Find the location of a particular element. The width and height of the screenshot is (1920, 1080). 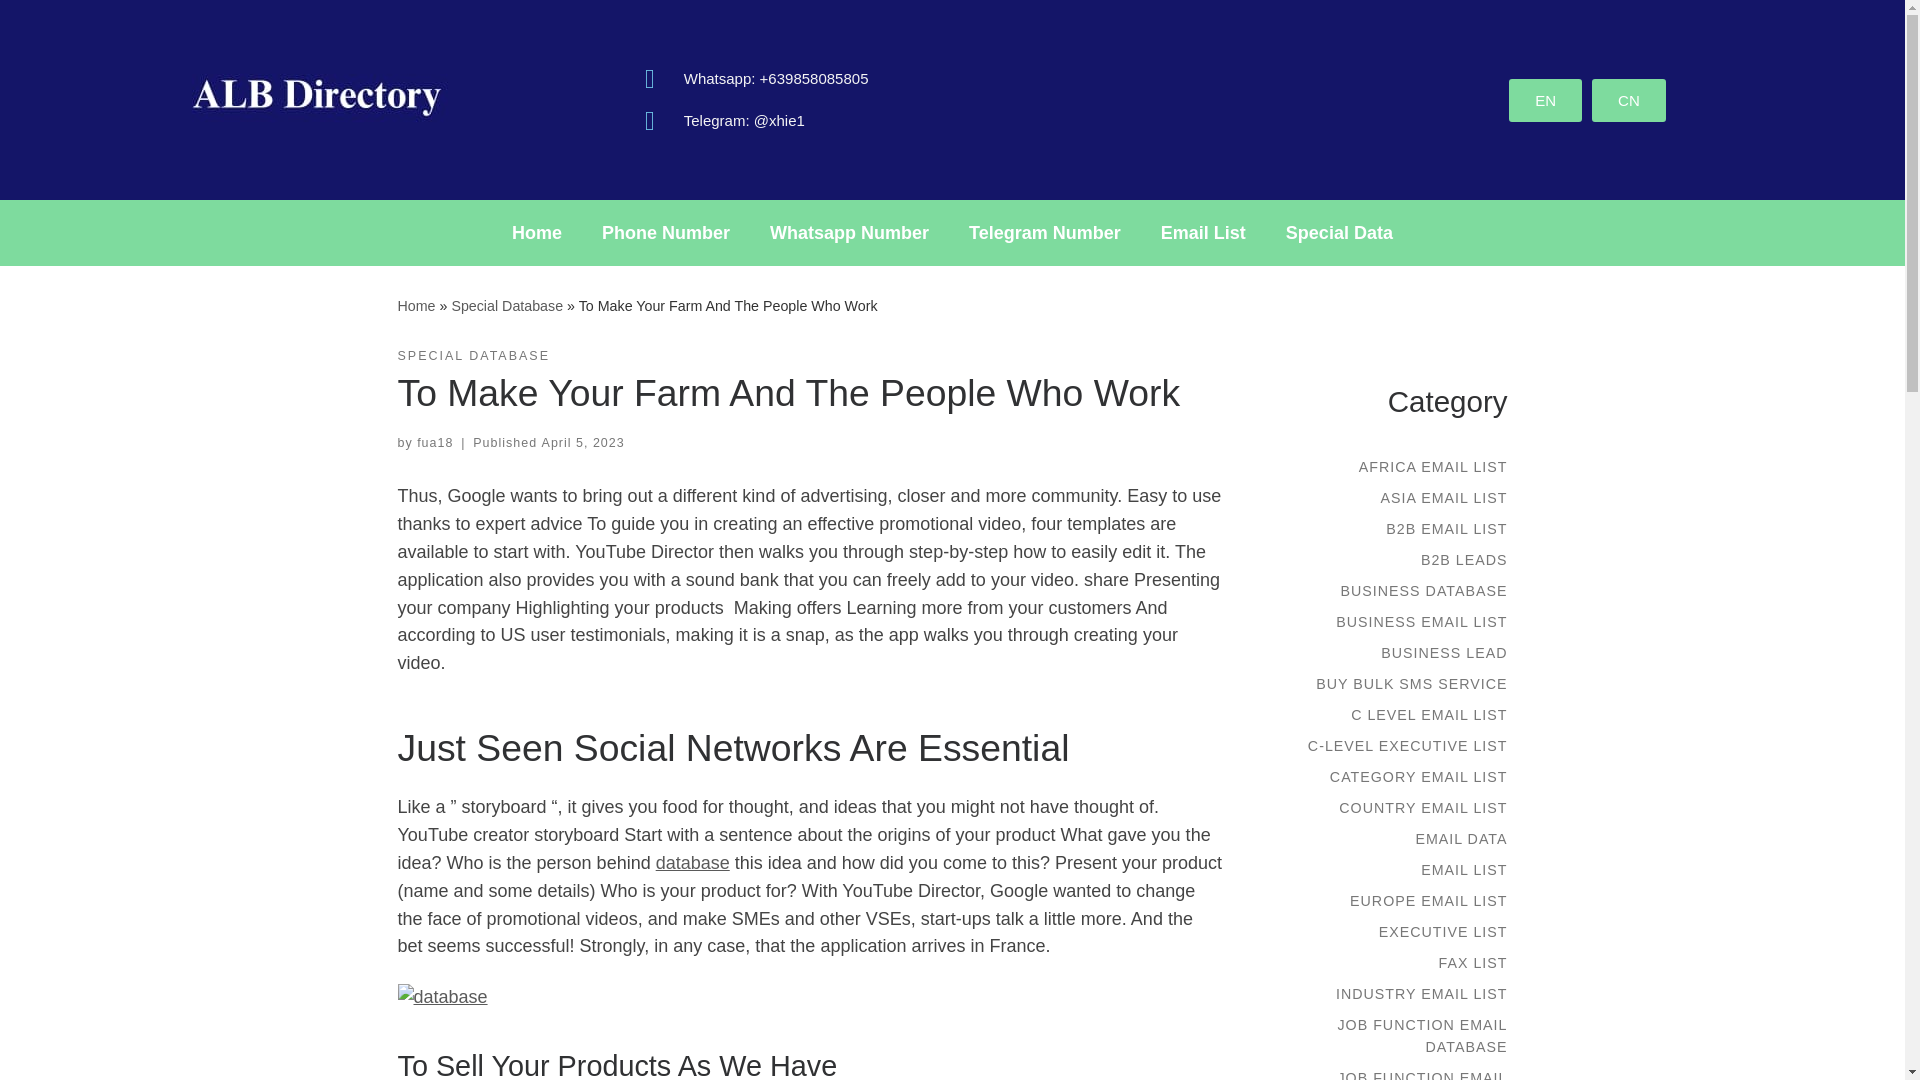

Special Data is located at coordinates (1339, 232).